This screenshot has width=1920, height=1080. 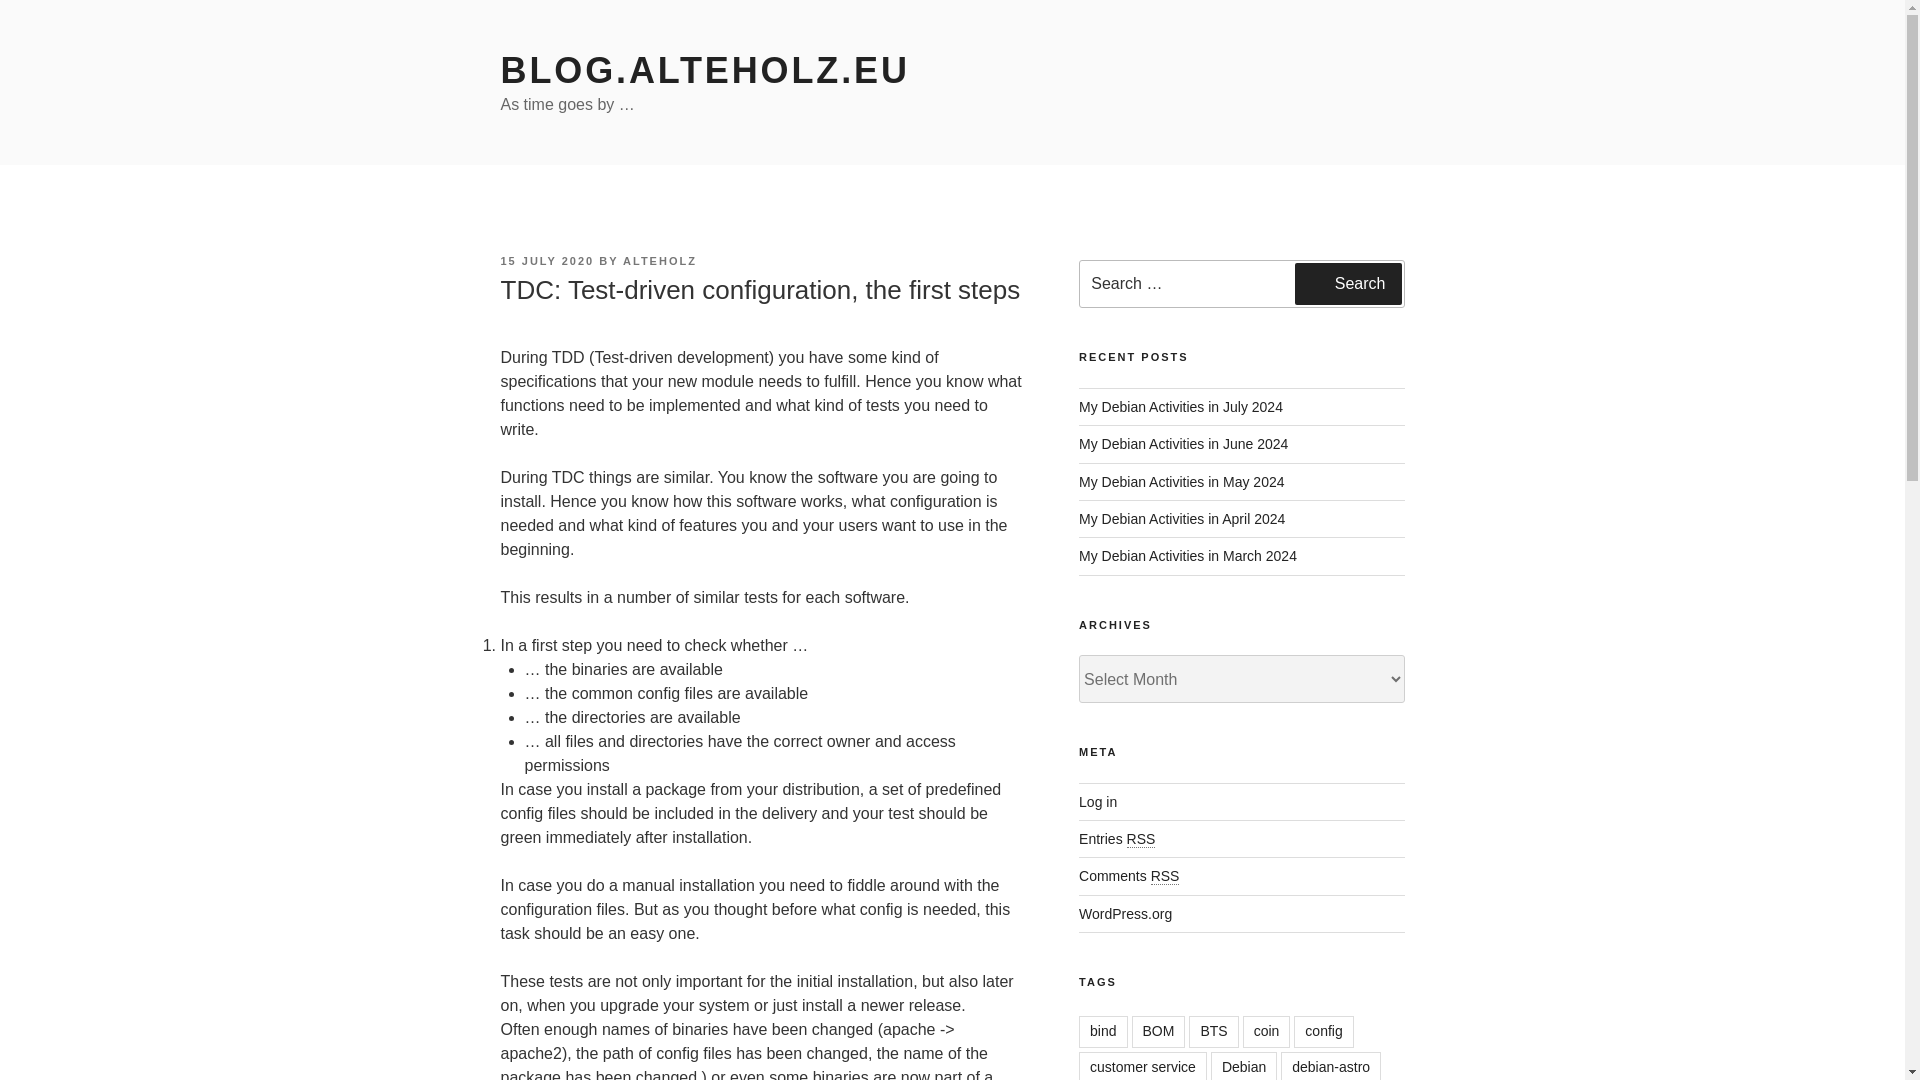 What do you see at coordinates (1159, 1032) in the screenshot?
I see `BOM` at bounding box center [1159, 1032].